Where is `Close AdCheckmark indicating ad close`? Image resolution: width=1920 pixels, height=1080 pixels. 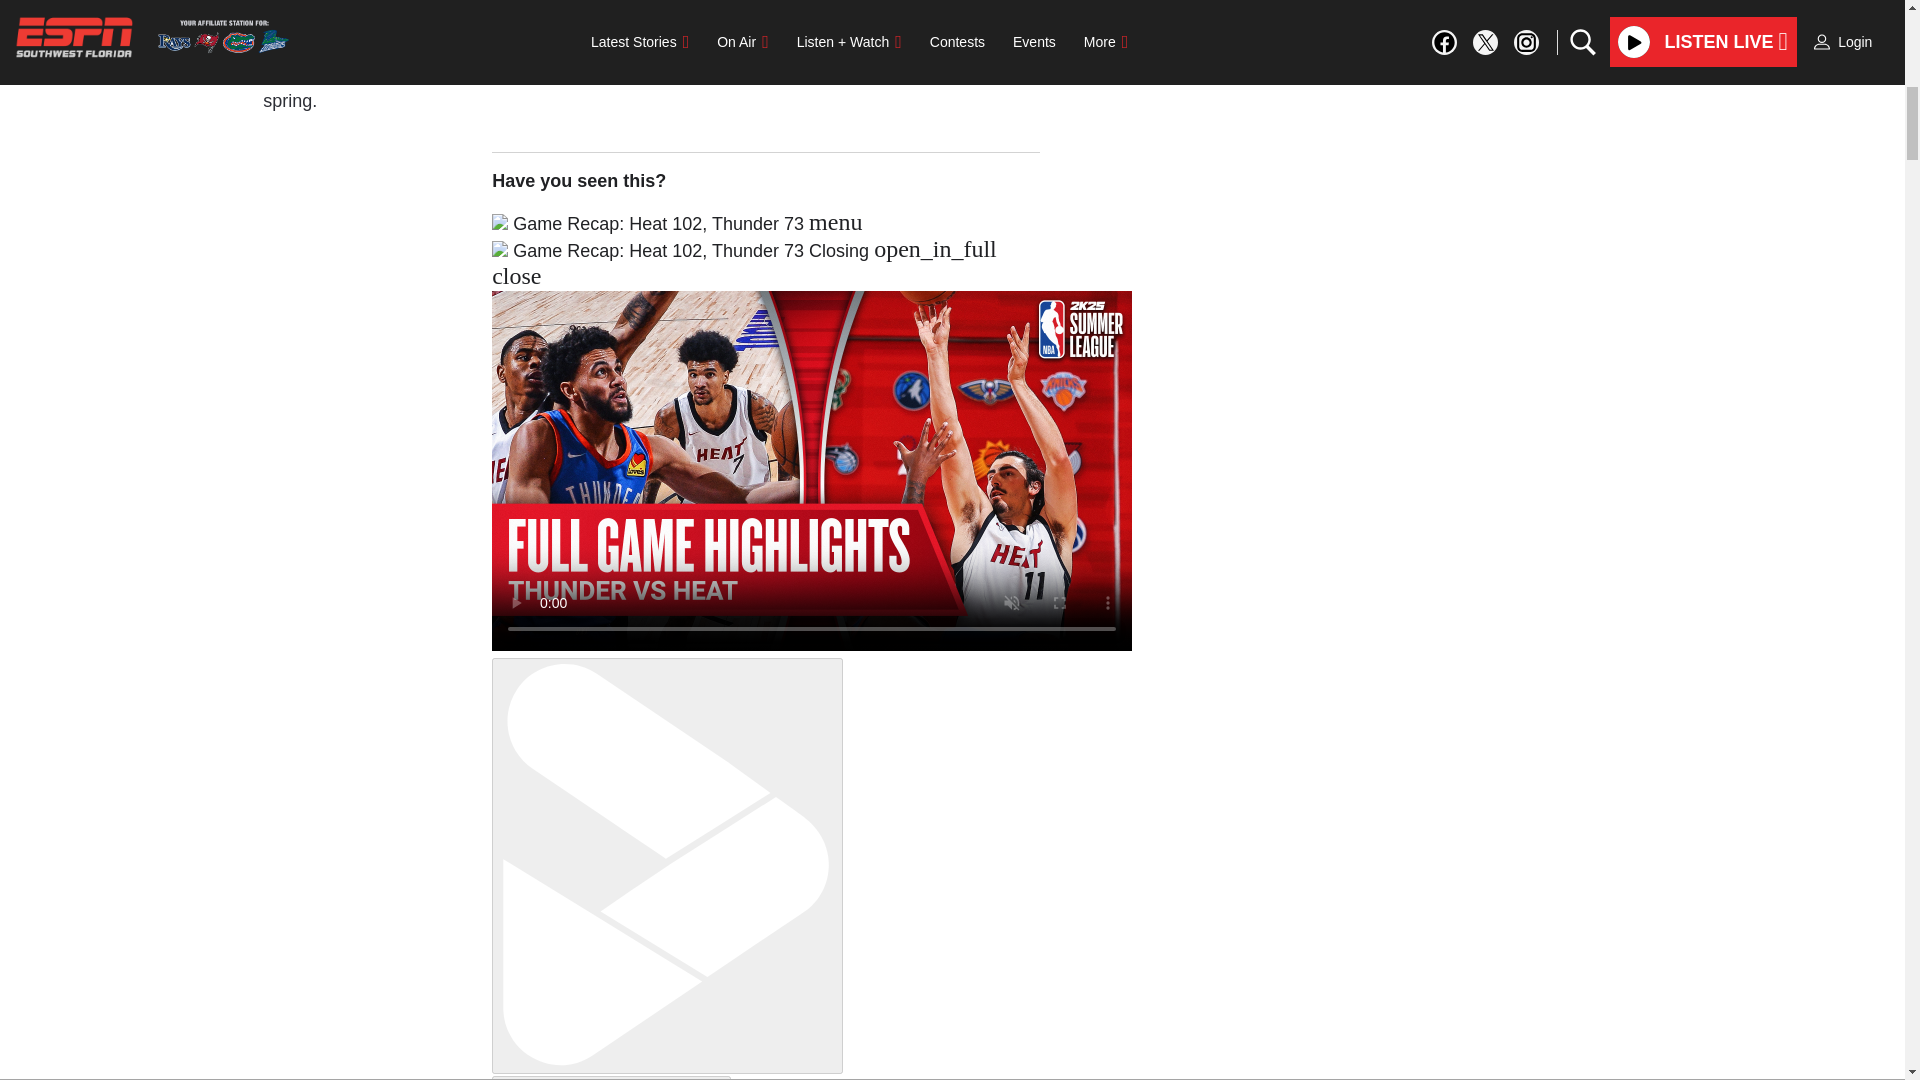
Close AdCheckmark indicating ad close is located at coordinates (1892, 15).